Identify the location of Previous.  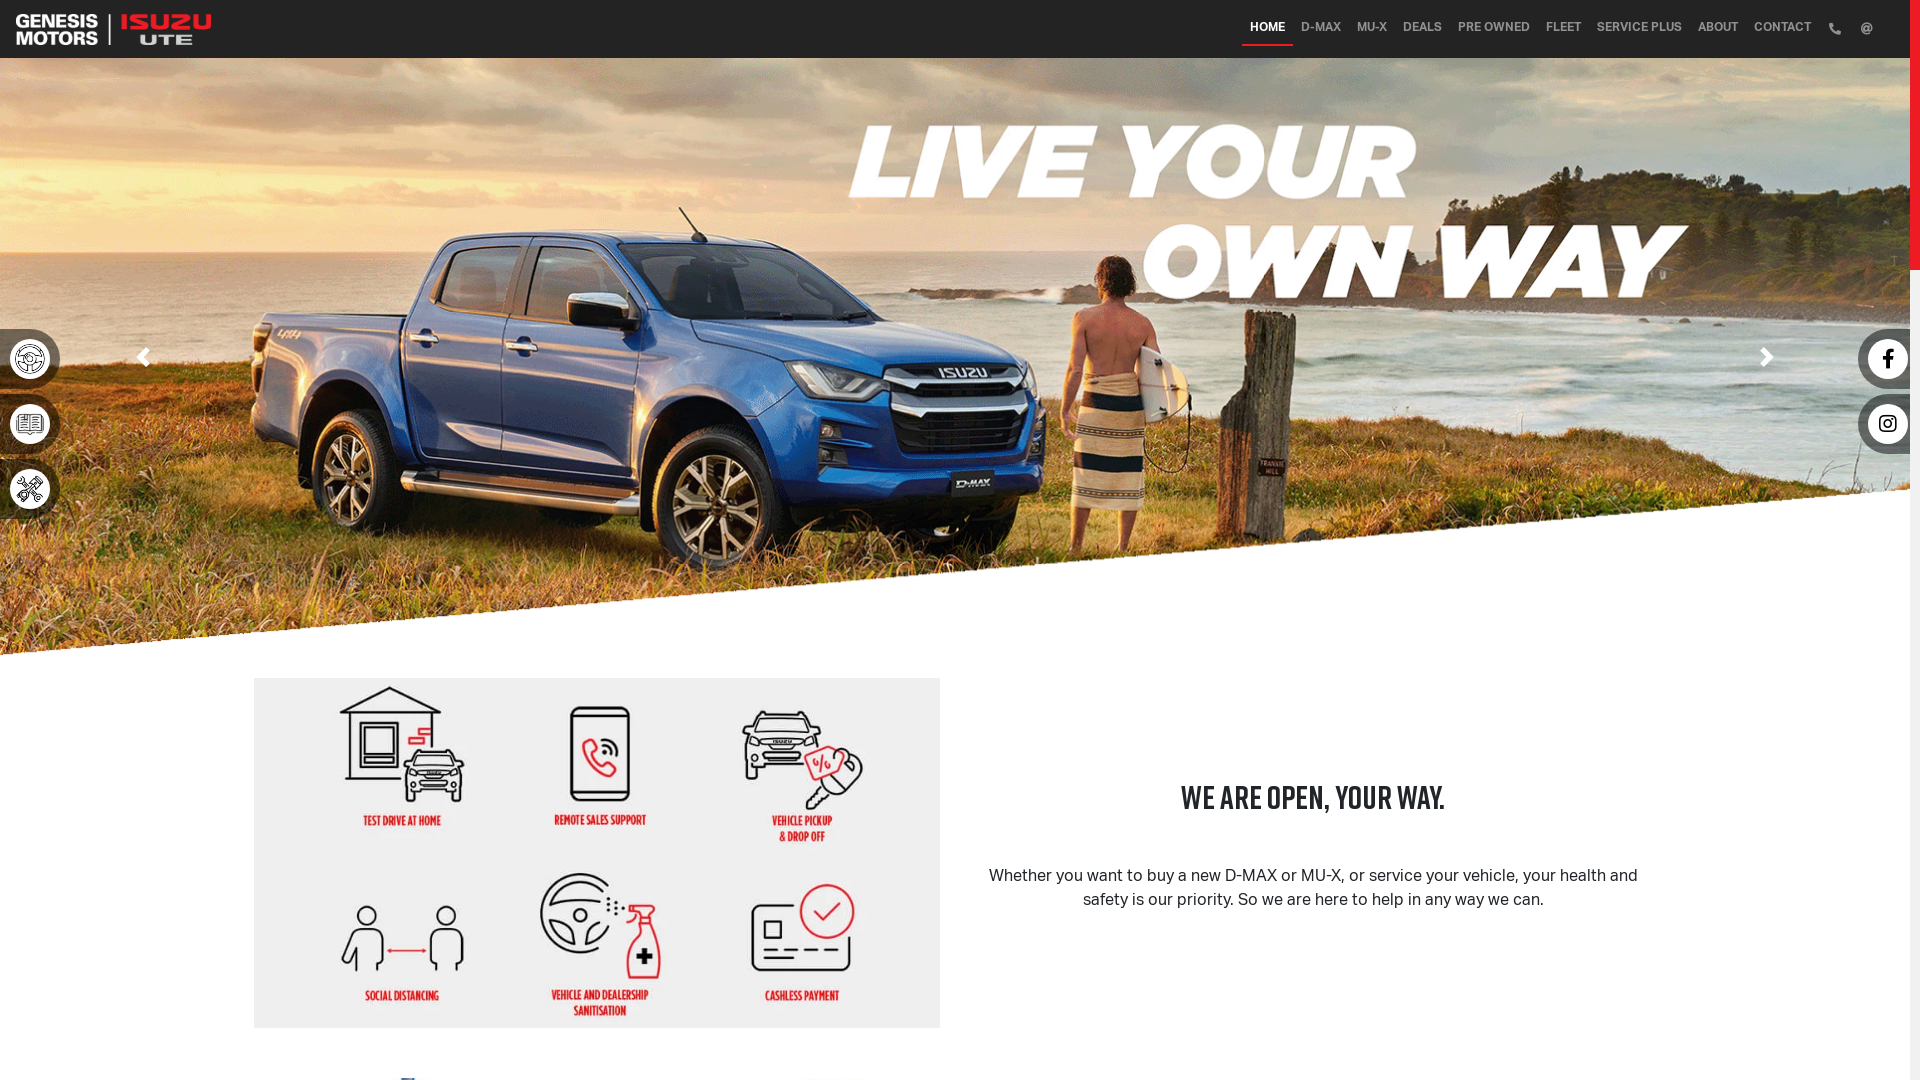
(144, 356).